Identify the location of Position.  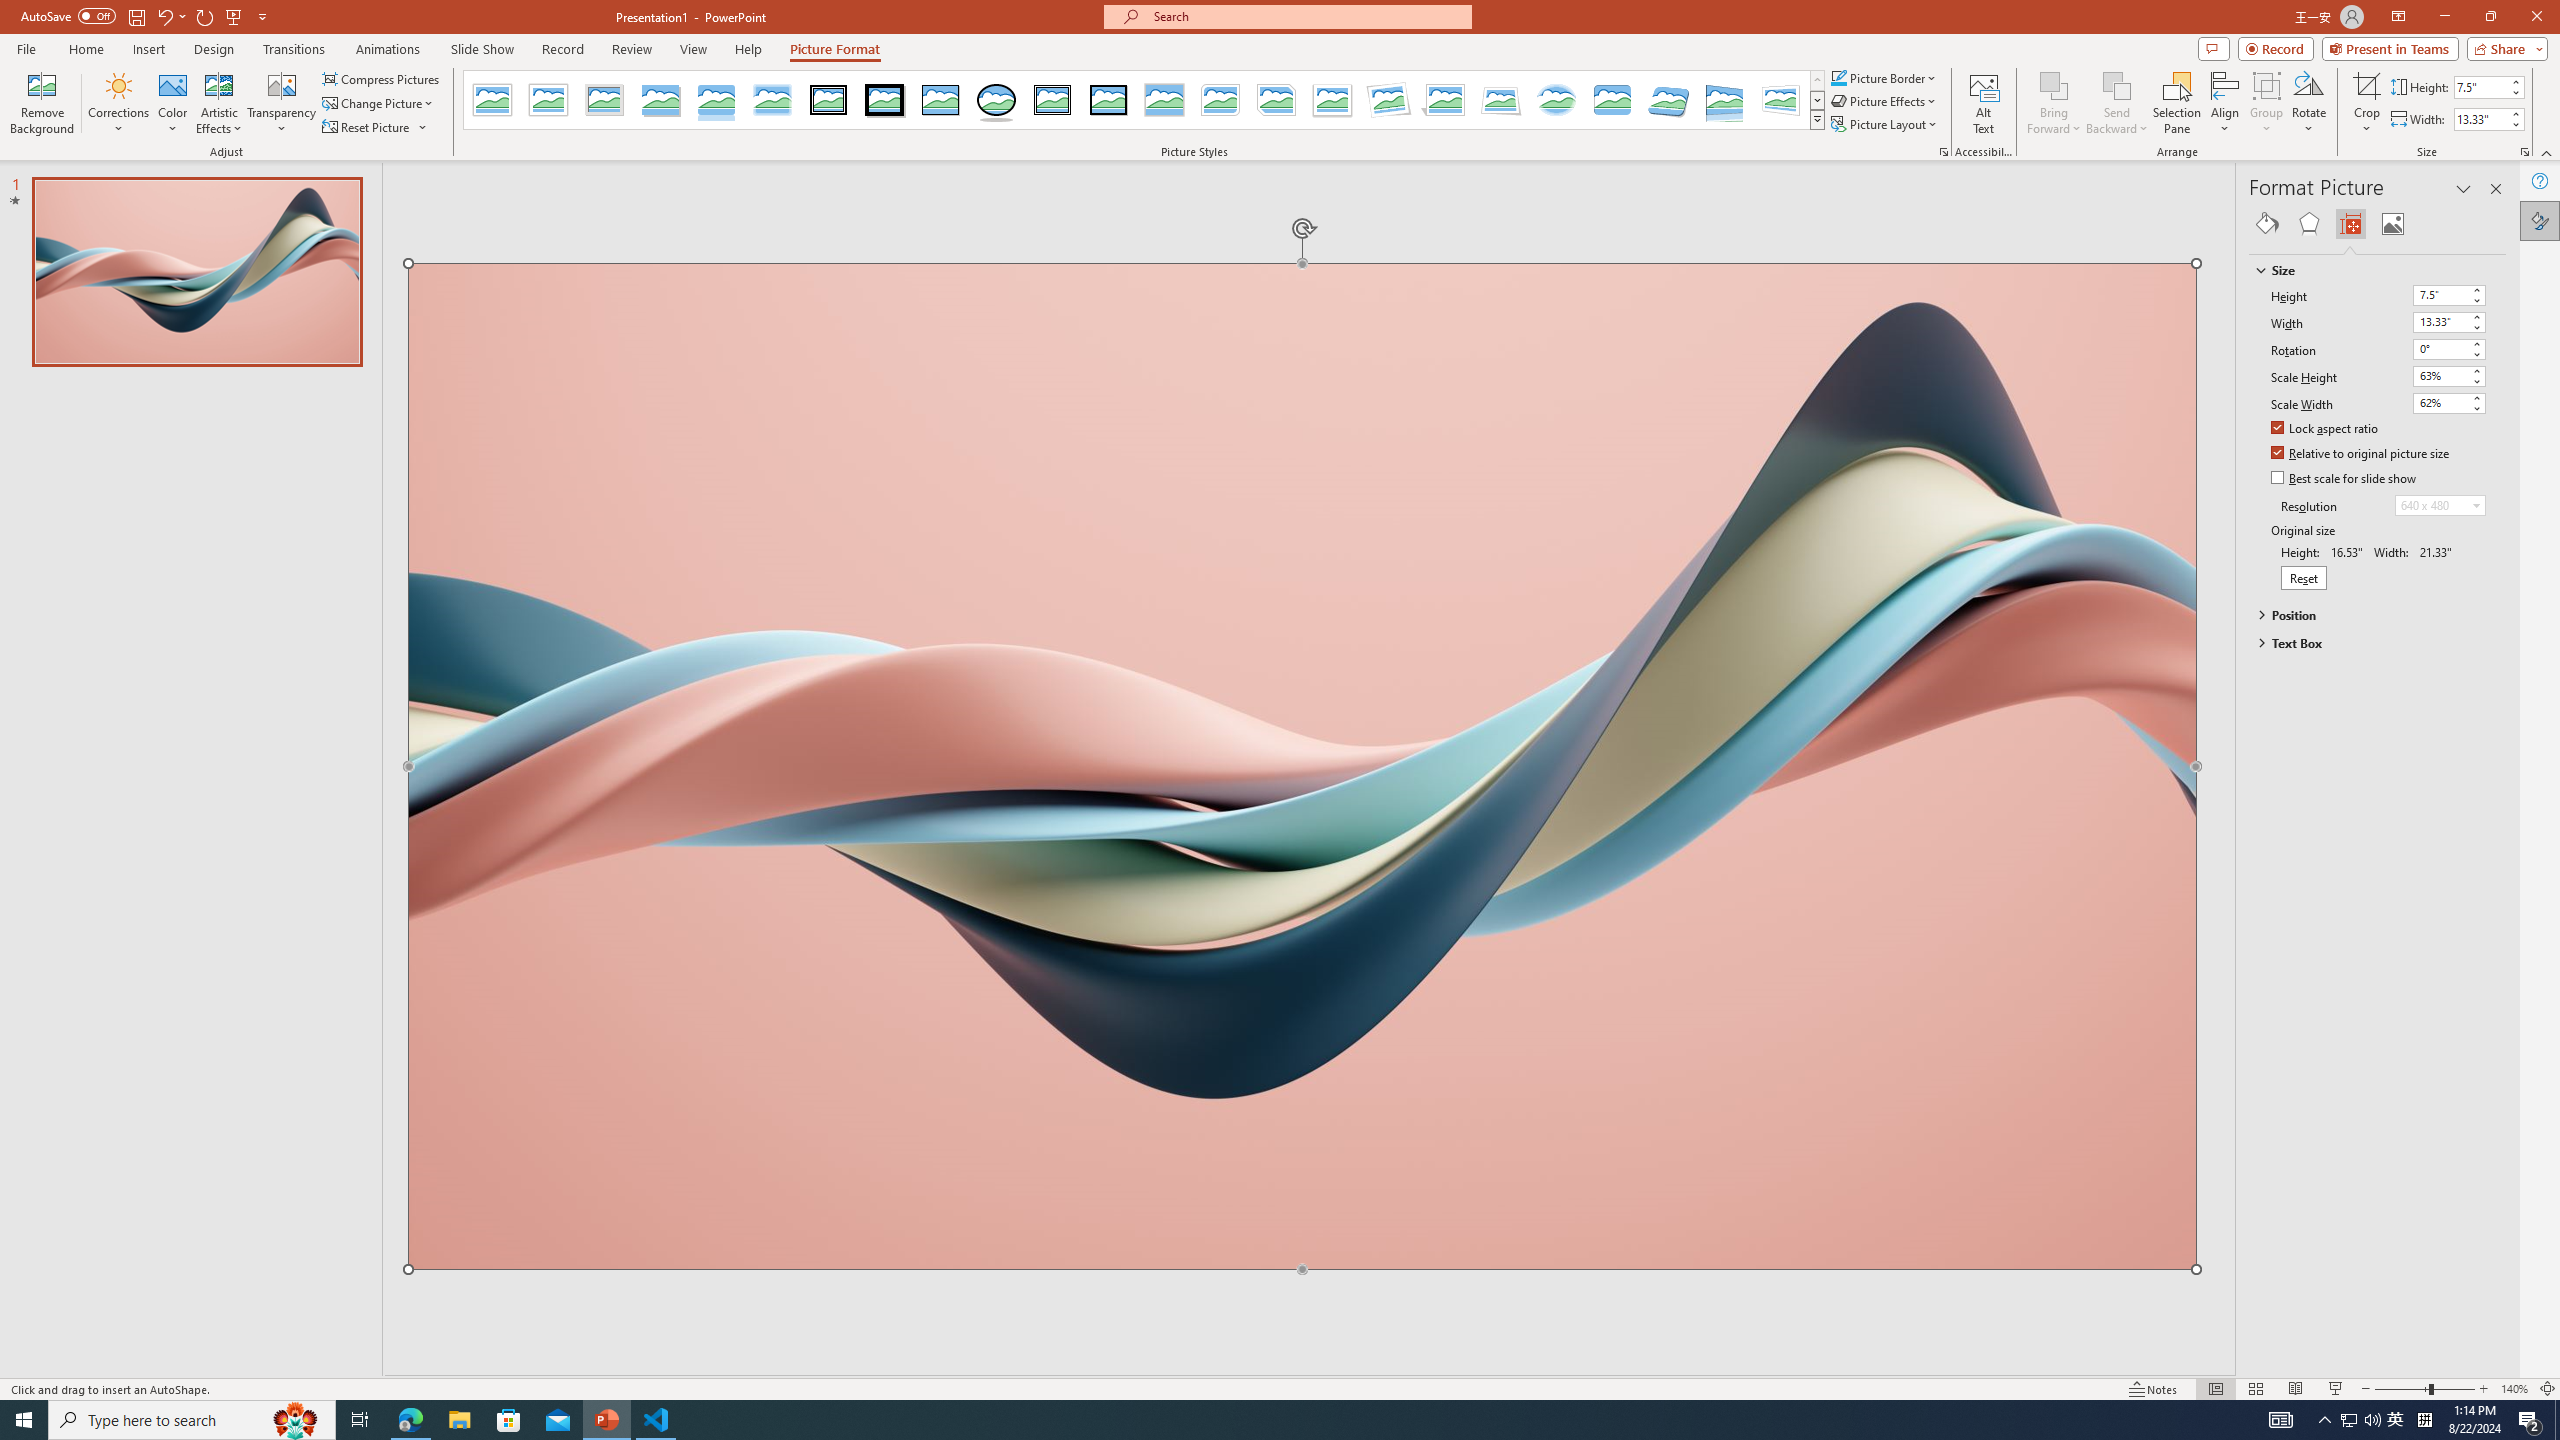
(2368, 614).